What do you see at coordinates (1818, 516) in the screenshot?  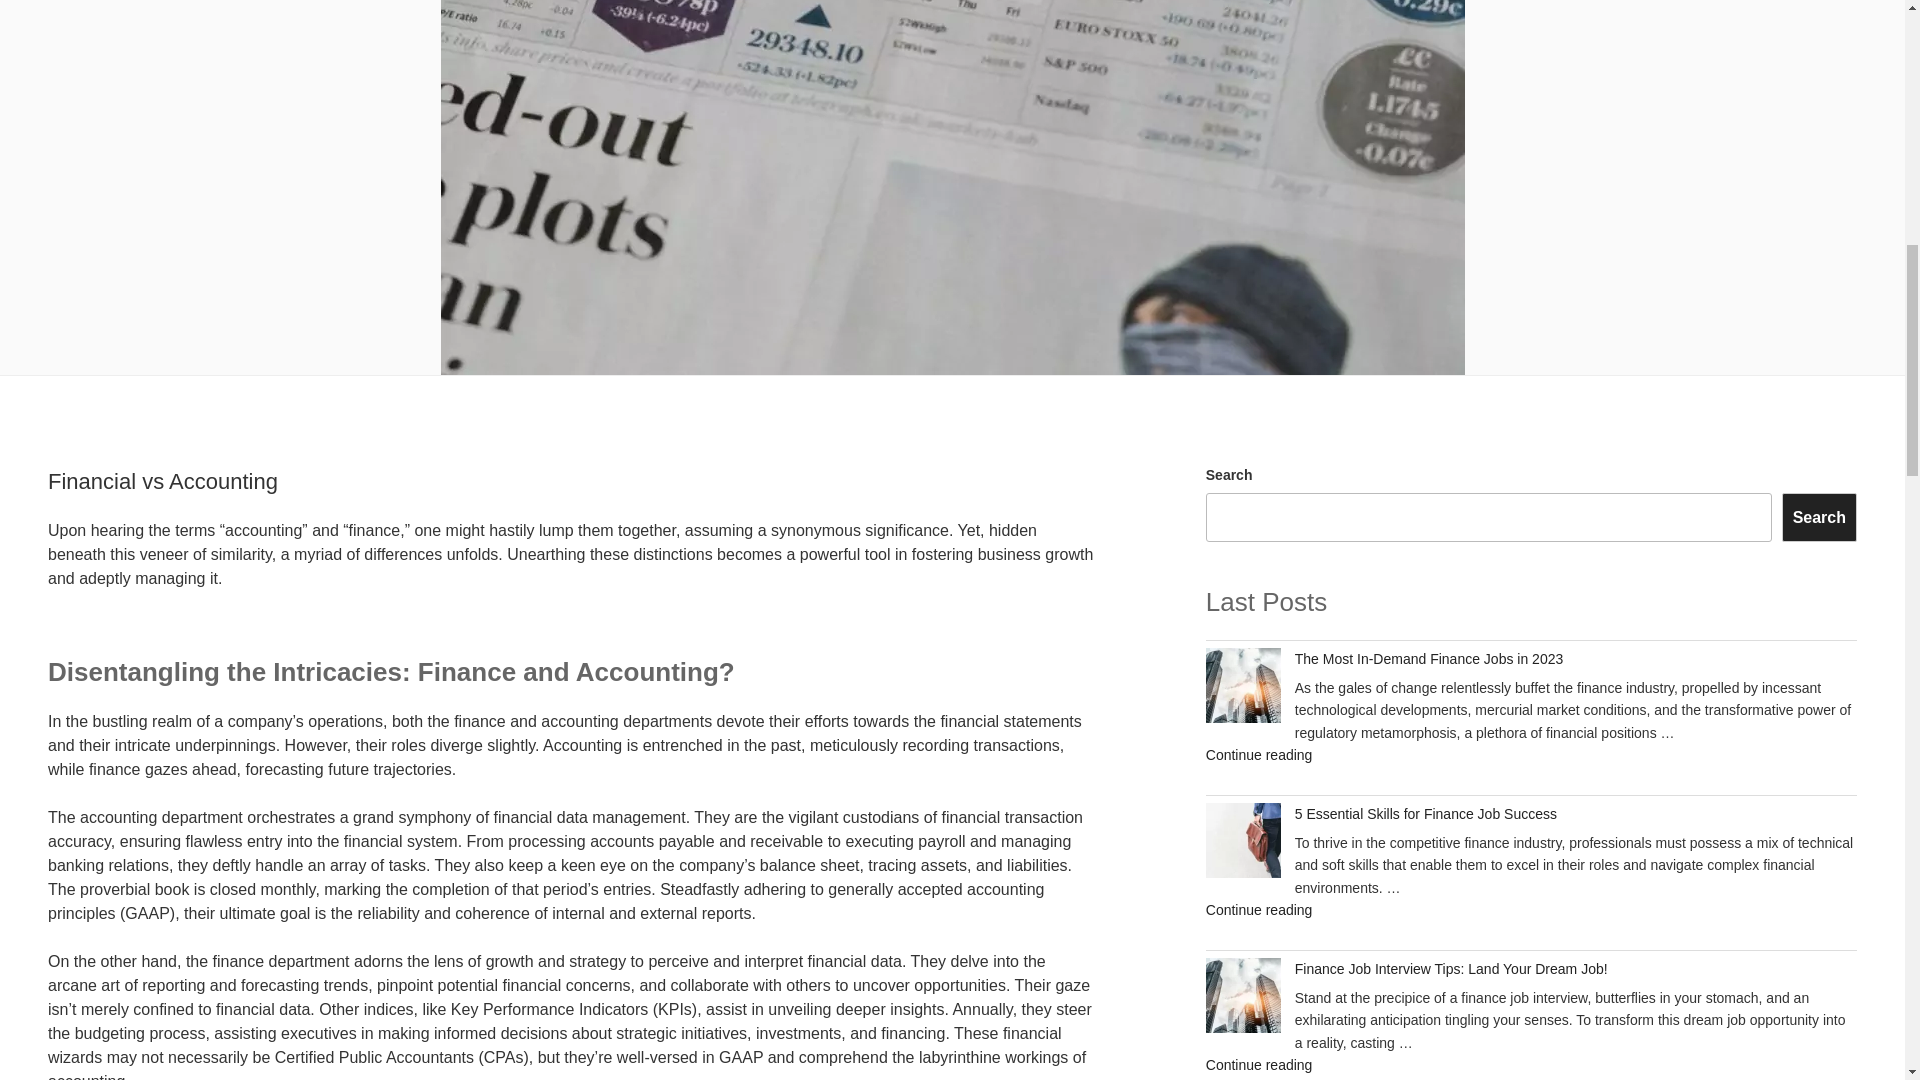 I see `The Most In-Demand Finance Jobs in 2023` at bounding box center [1818, 516].